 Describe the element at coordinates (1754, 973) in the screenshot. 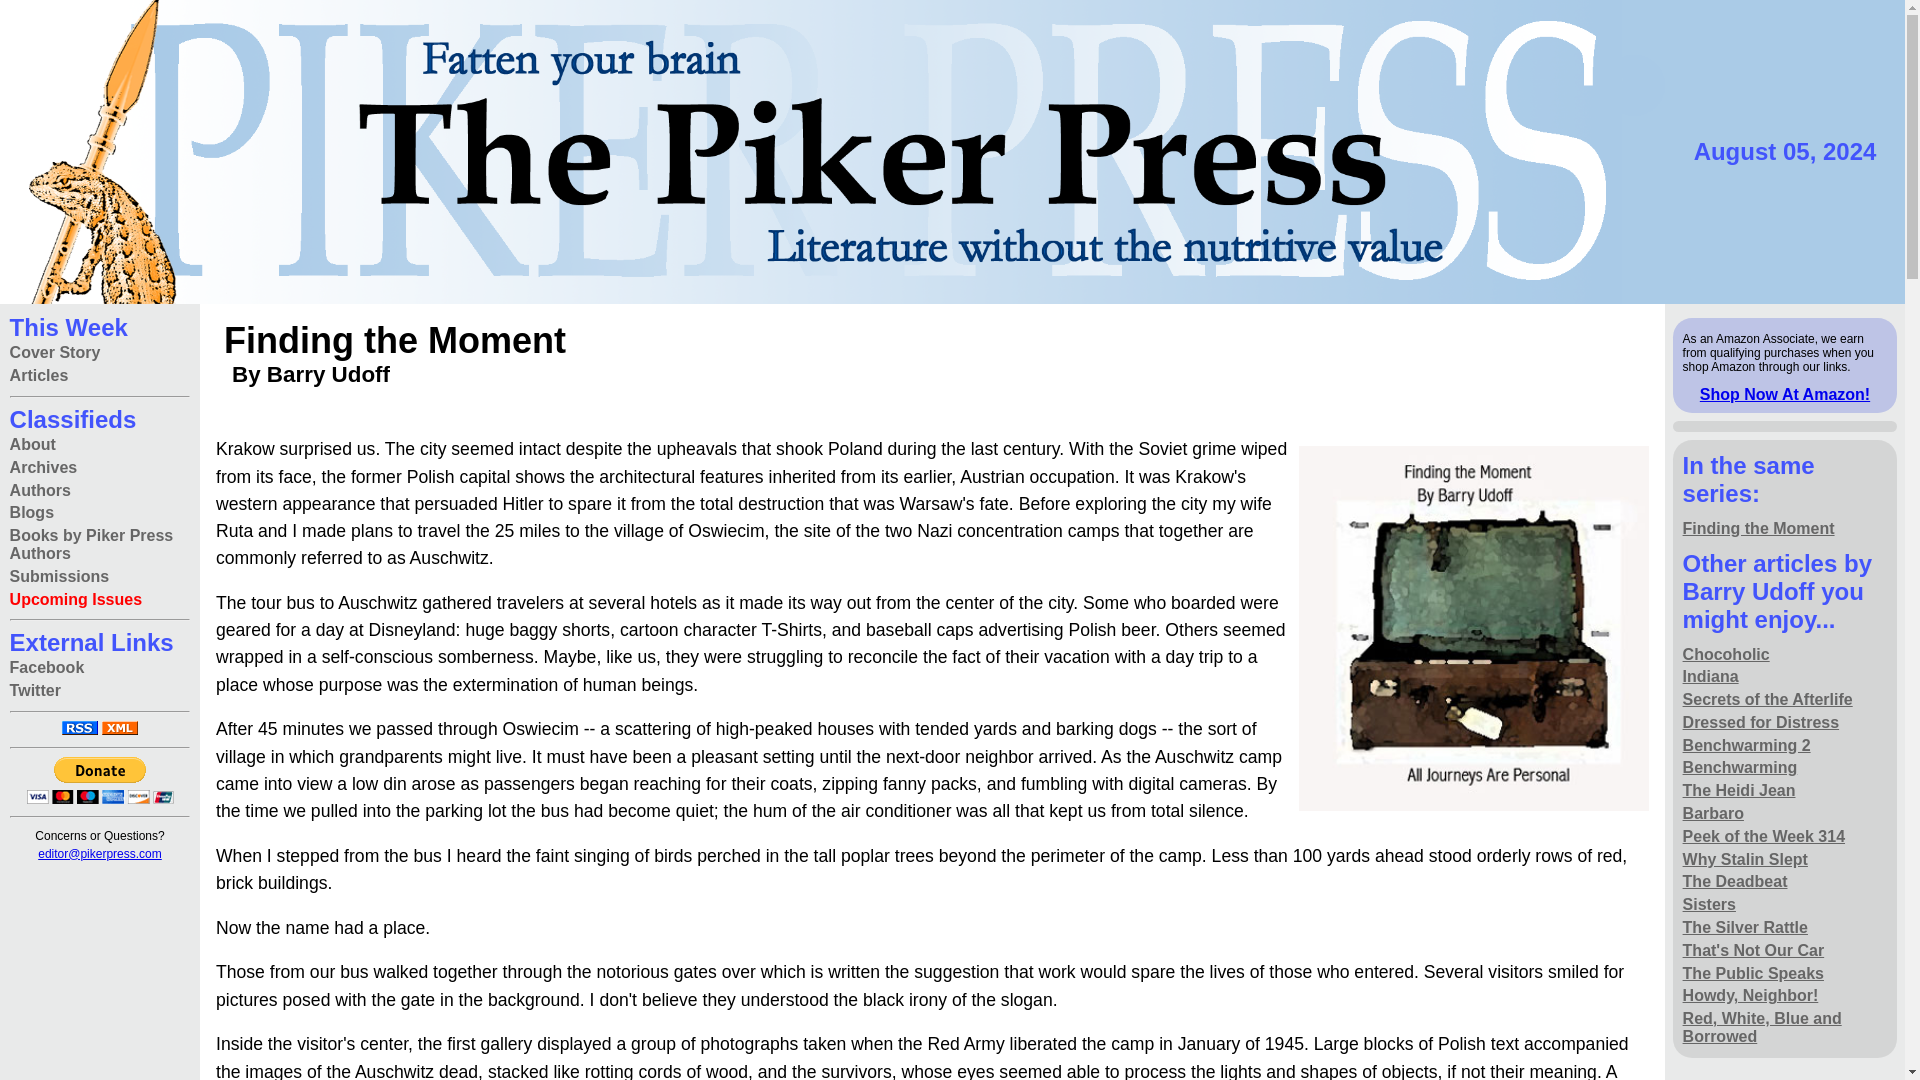

I see `The Public Speaks` at that location.